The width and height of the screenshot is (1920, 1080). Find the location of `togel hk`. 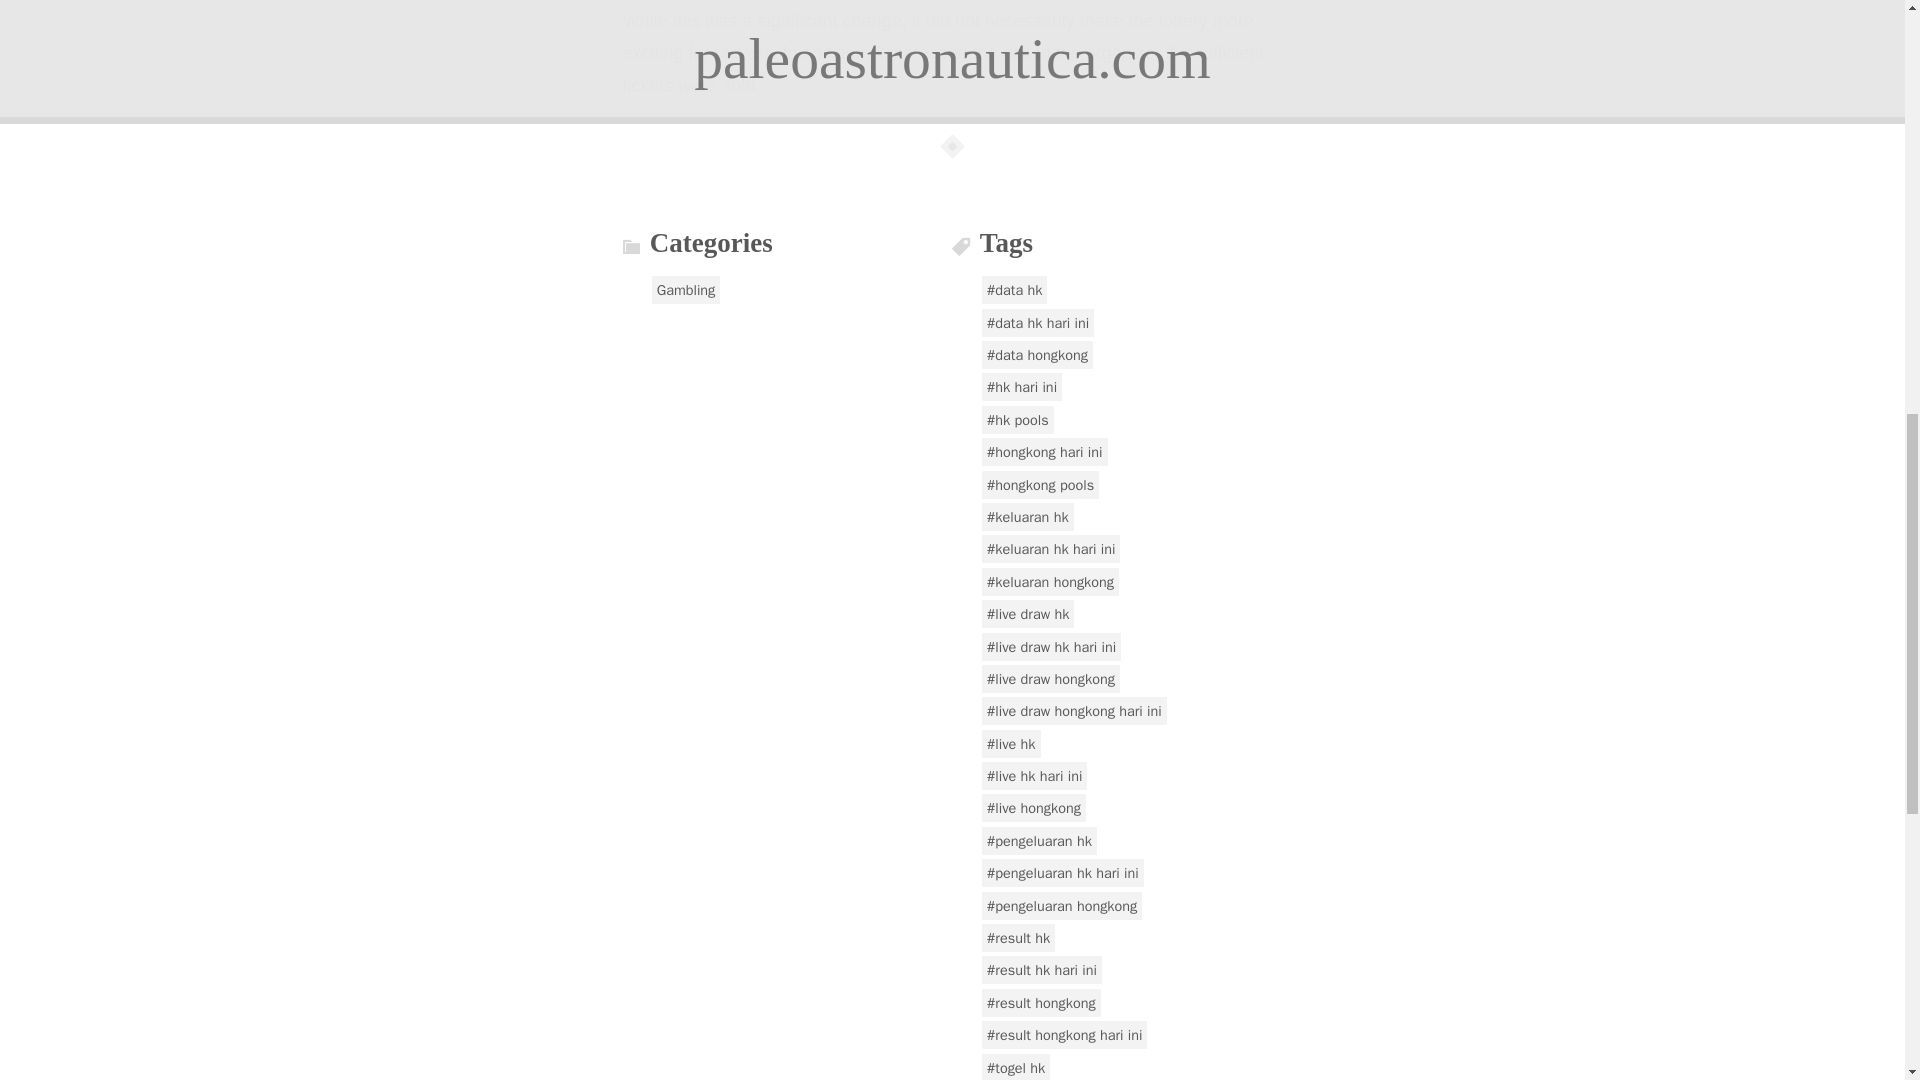

togel hk is located at coordinates (1016, 1067).